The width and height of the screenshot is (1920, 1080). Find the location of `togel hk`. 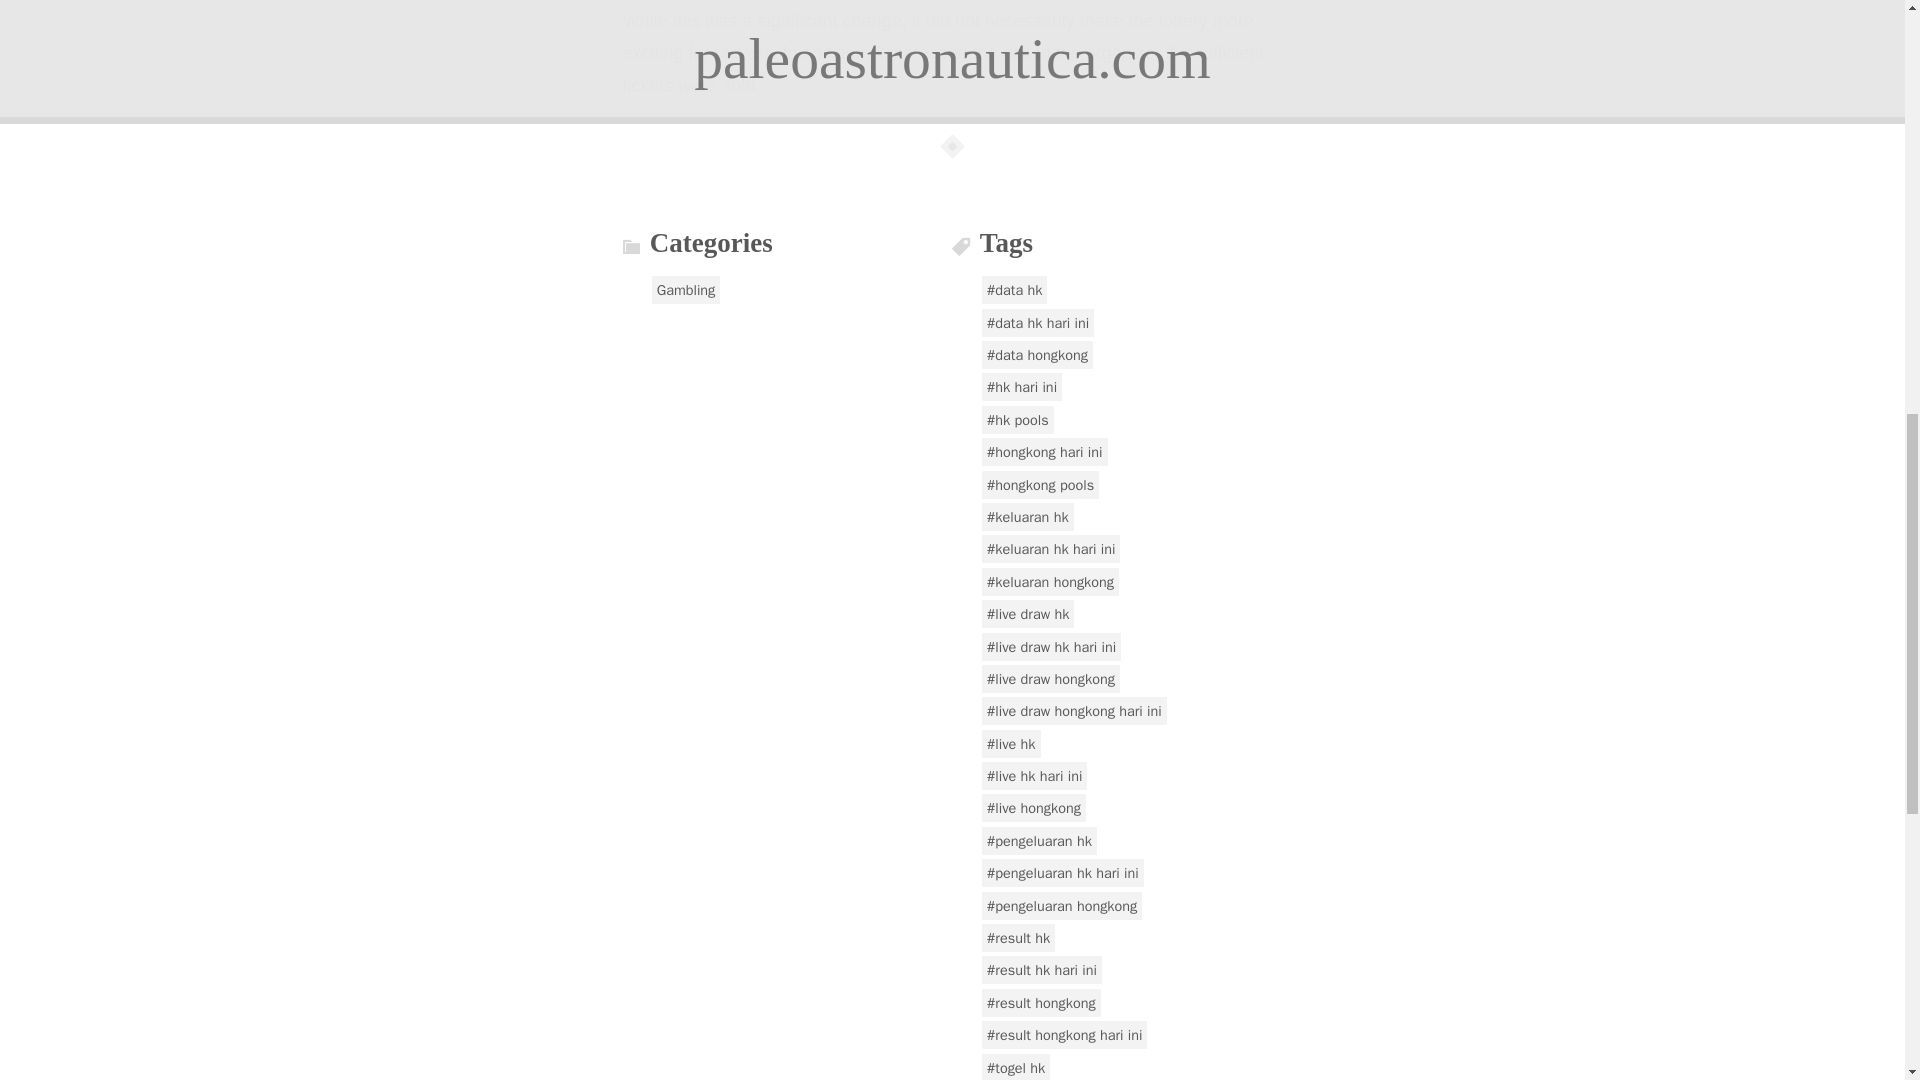

togel hk is located at coordinates (1016, 1067).